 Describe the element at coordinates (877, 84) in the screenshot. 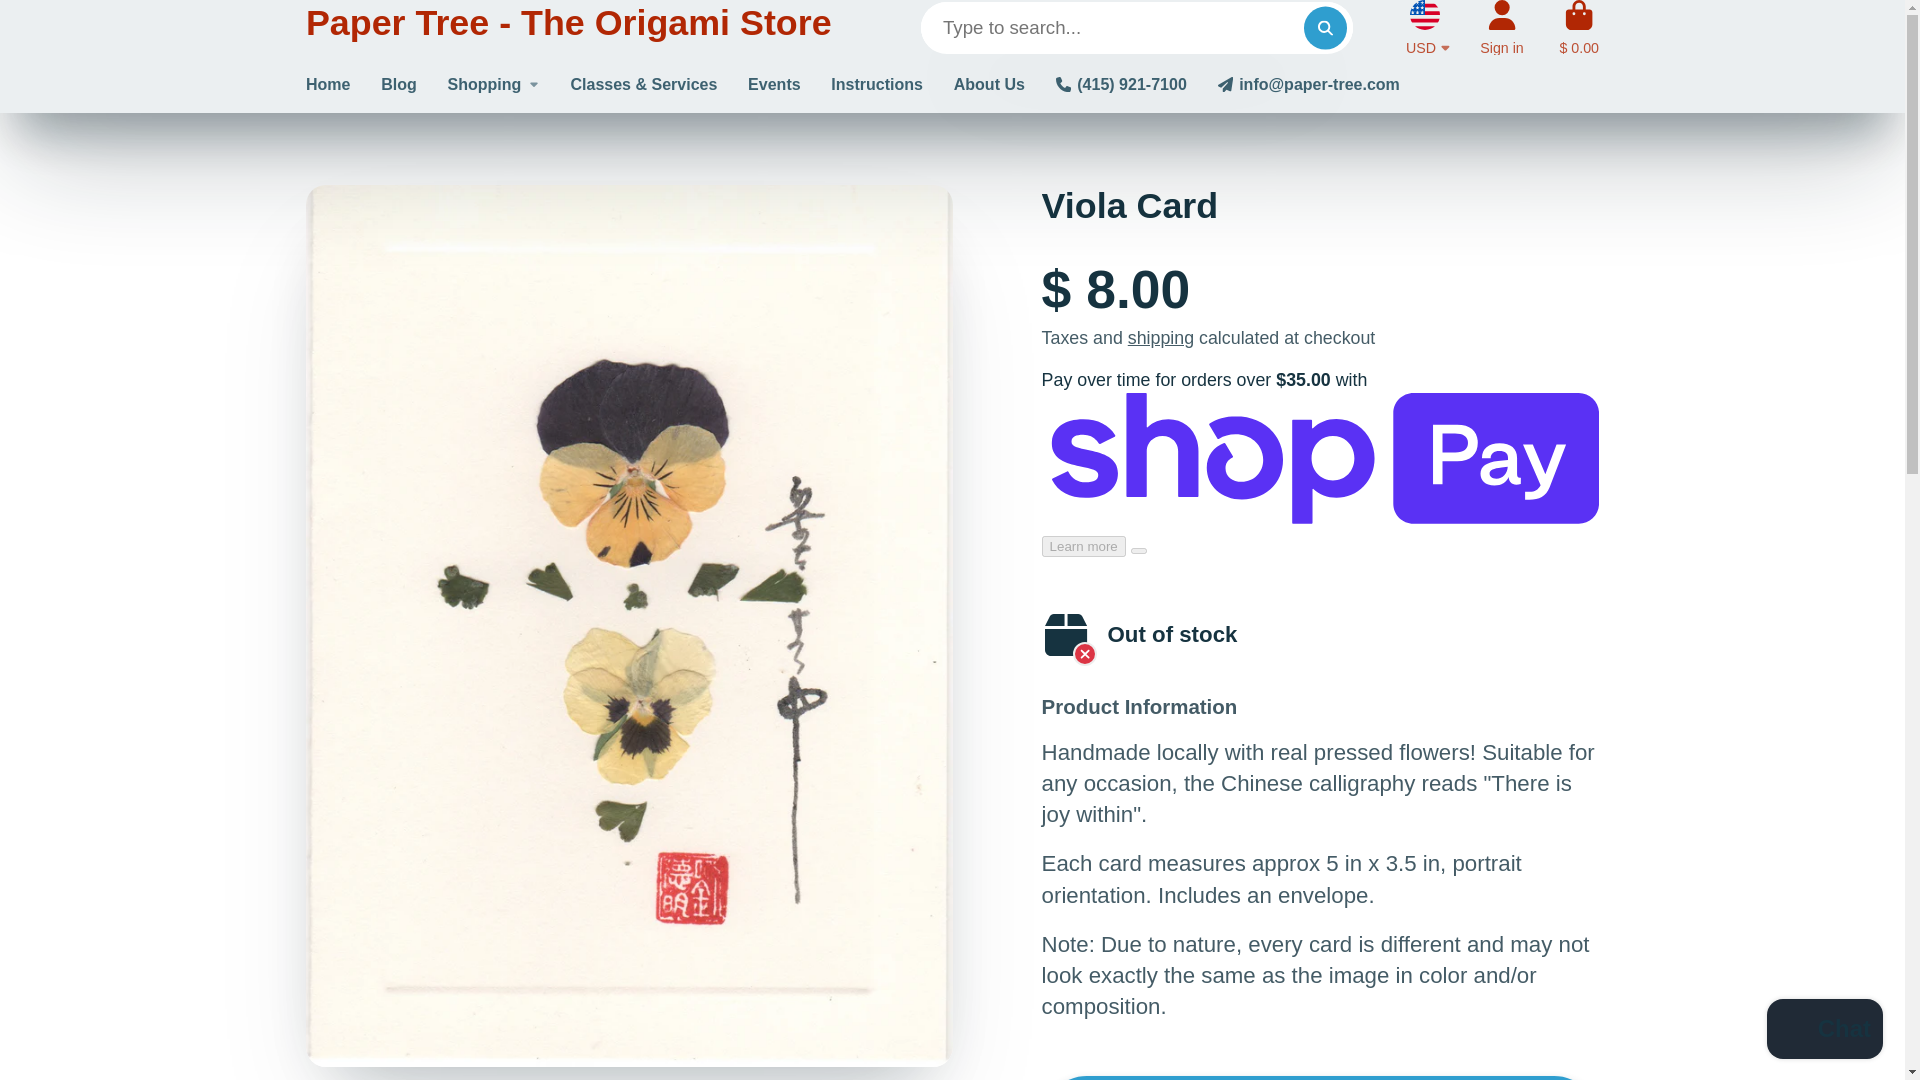

I see `Instructions` at that location.